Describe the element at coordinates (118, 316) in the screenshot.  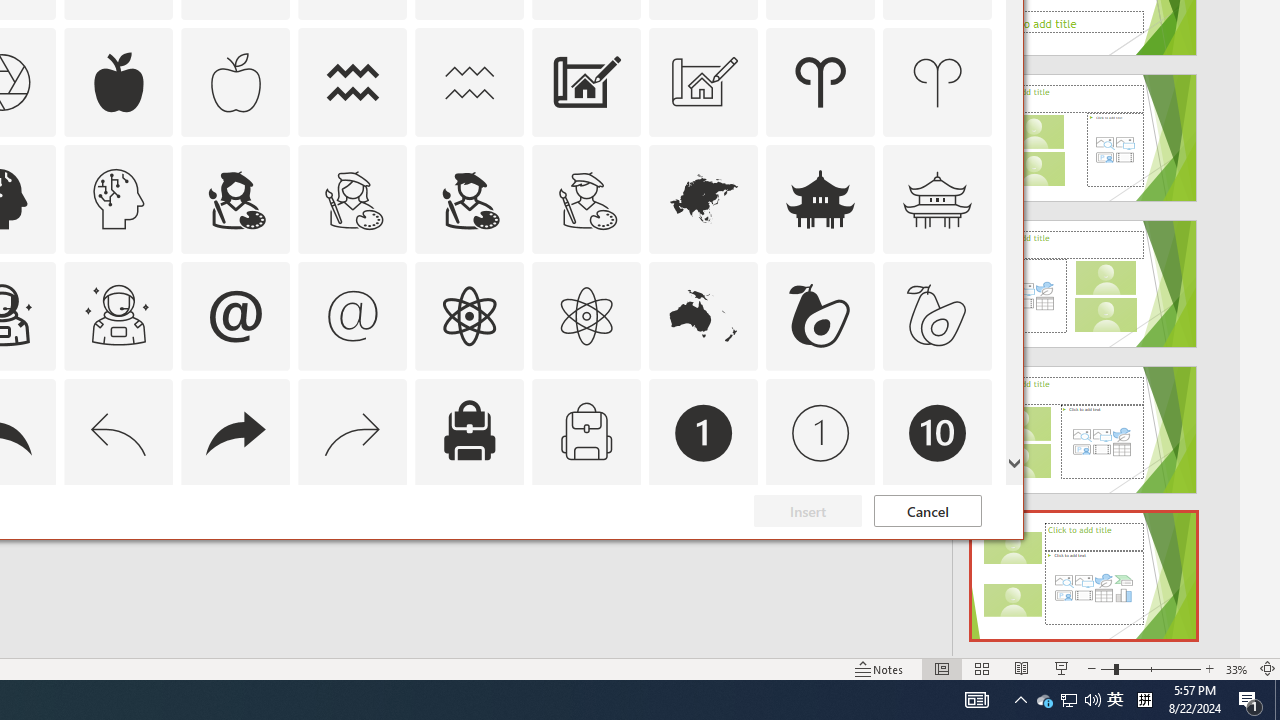
I see `AutomationID: Icons_AstronautMale_M` at that location.